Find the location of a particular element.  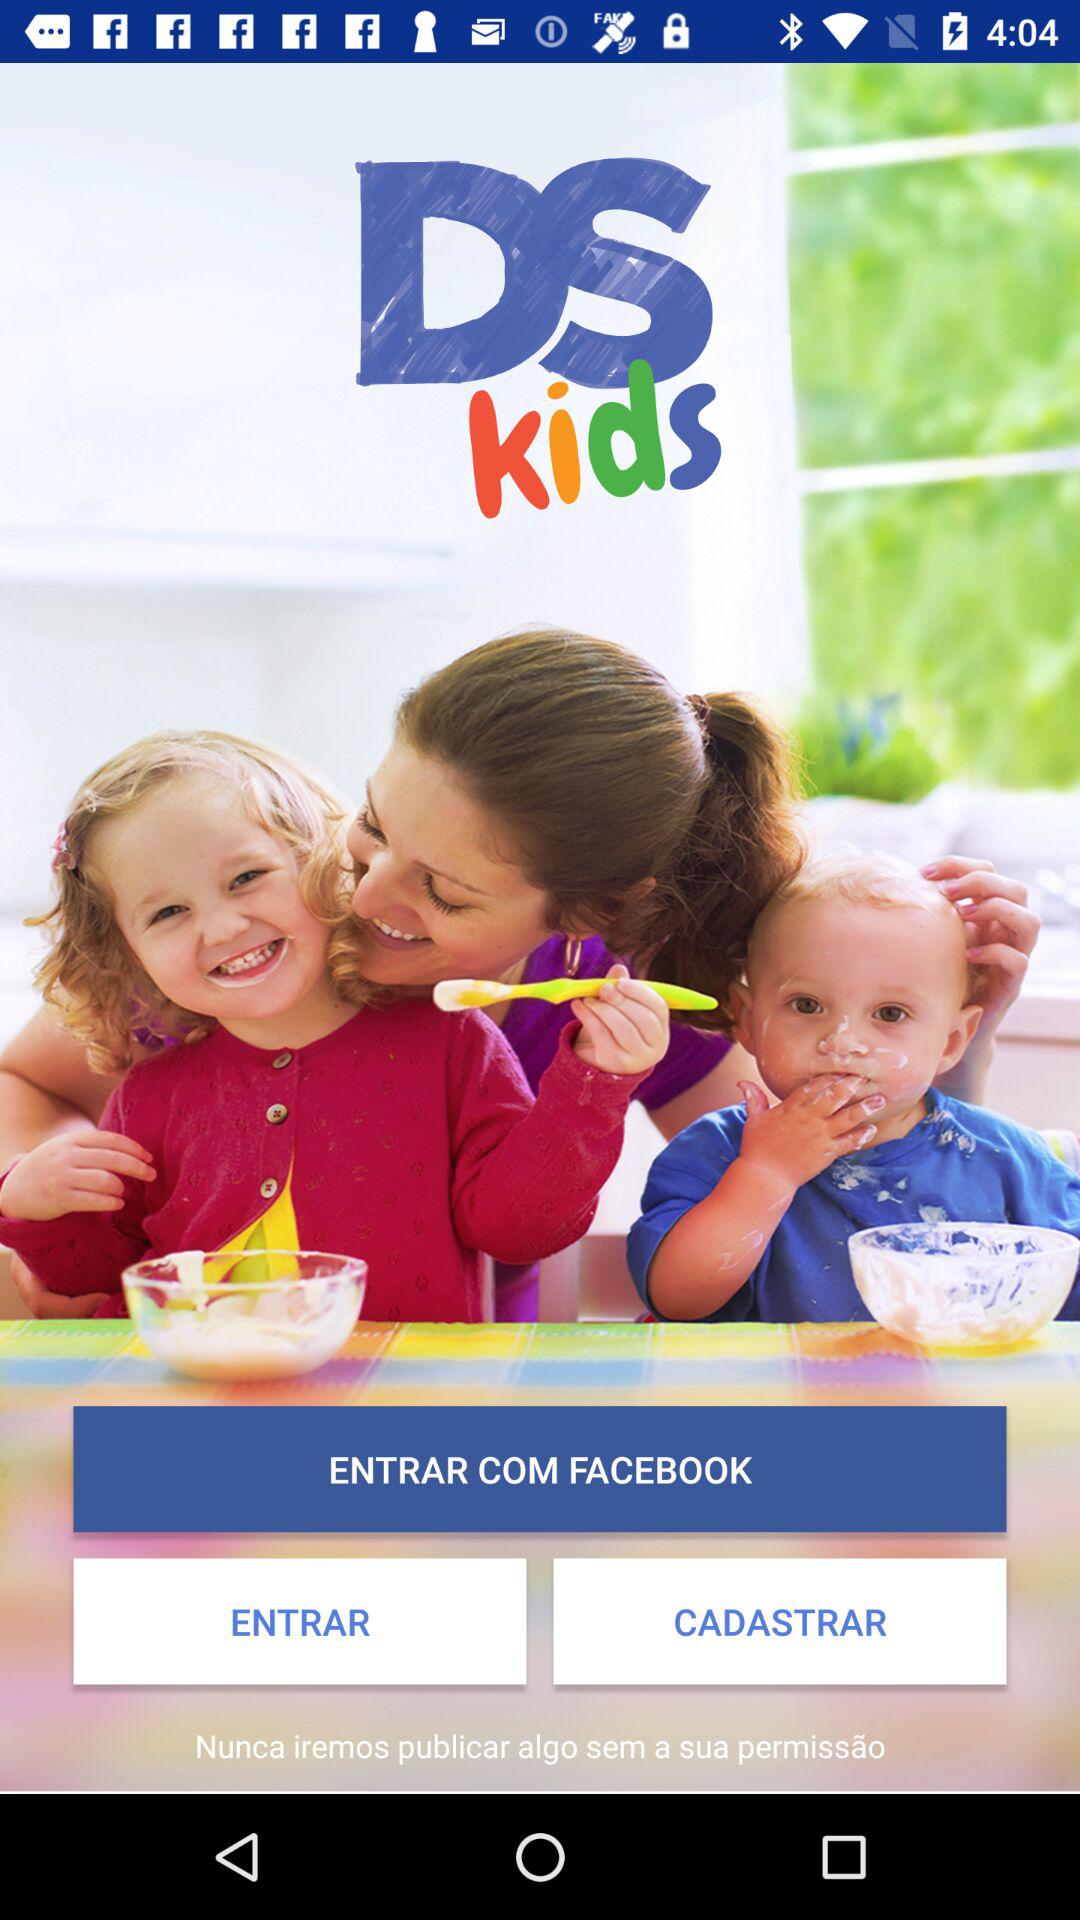

jump until the cadastrar item is located at coordinates (780, 1621).